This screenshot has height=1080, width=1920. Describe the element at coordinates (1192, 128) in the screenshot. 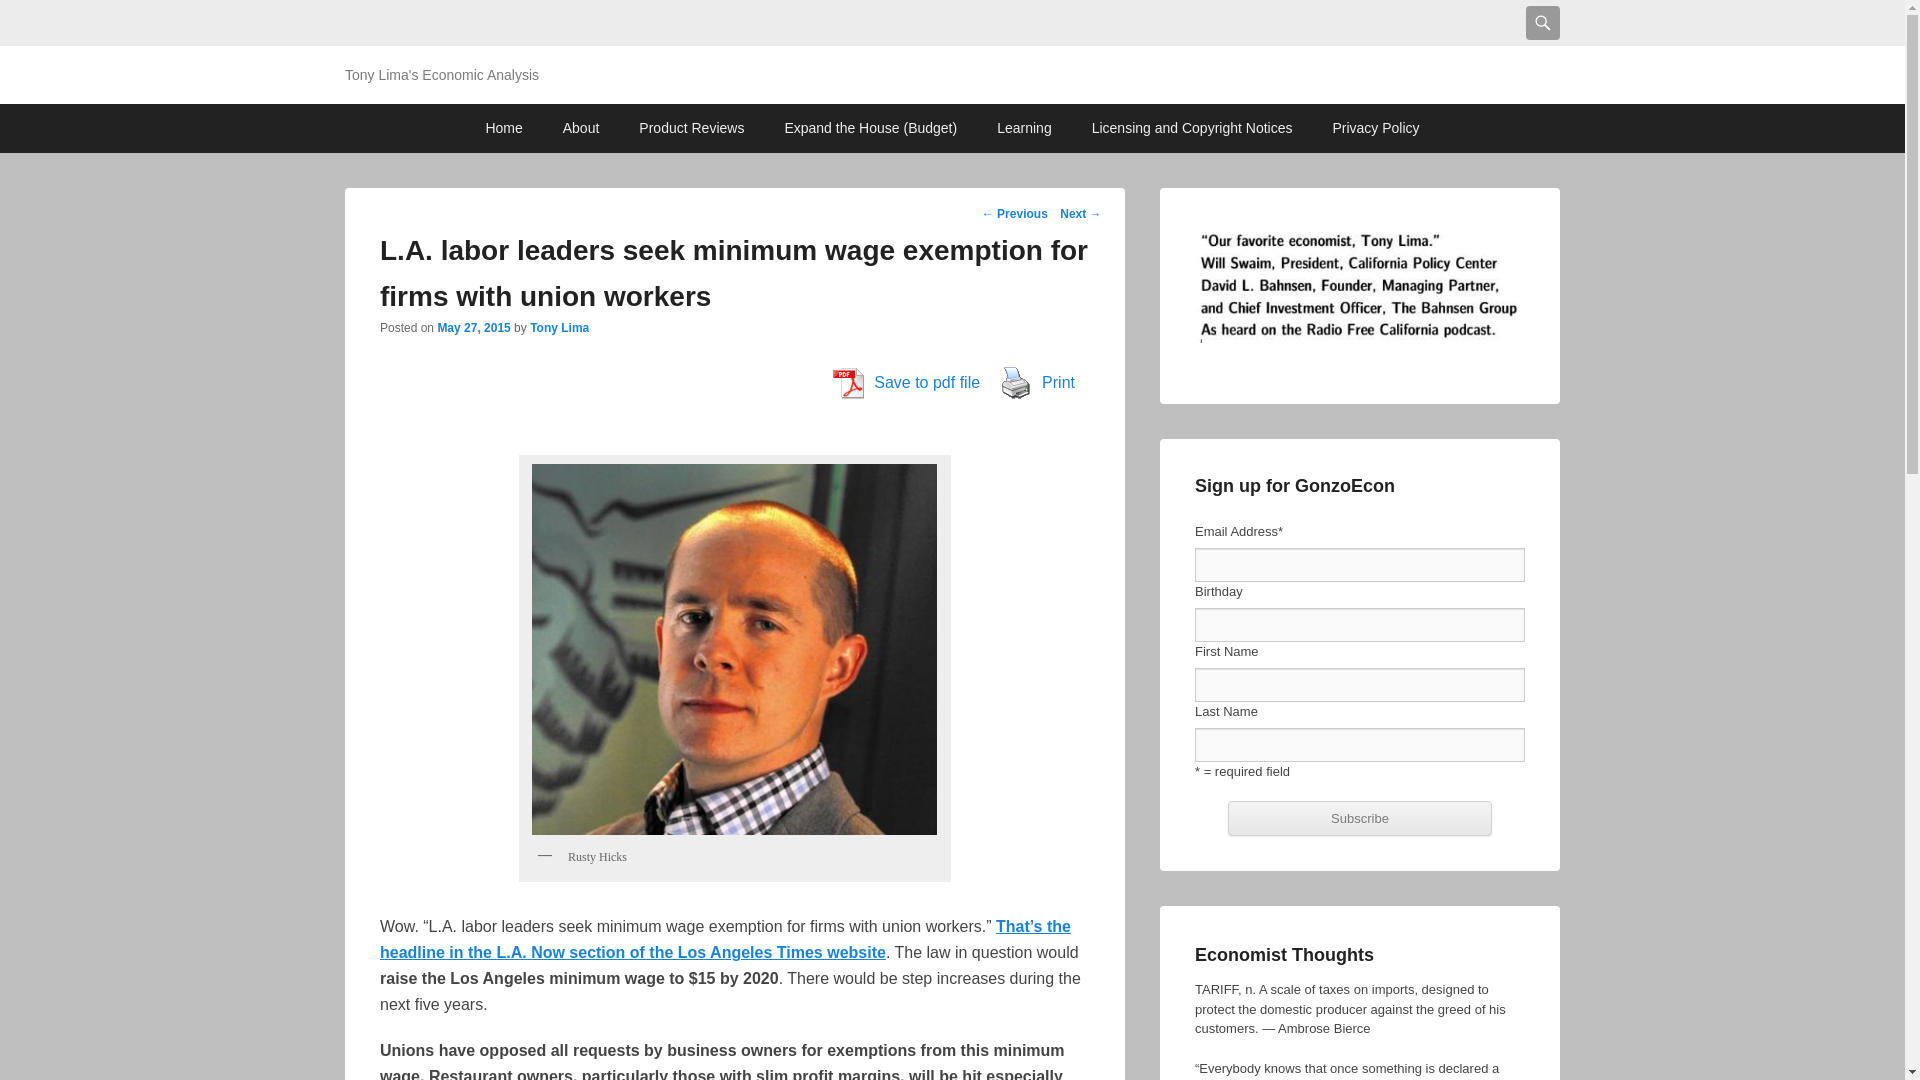

I see `Licensing and Copyright Notices` at that location.